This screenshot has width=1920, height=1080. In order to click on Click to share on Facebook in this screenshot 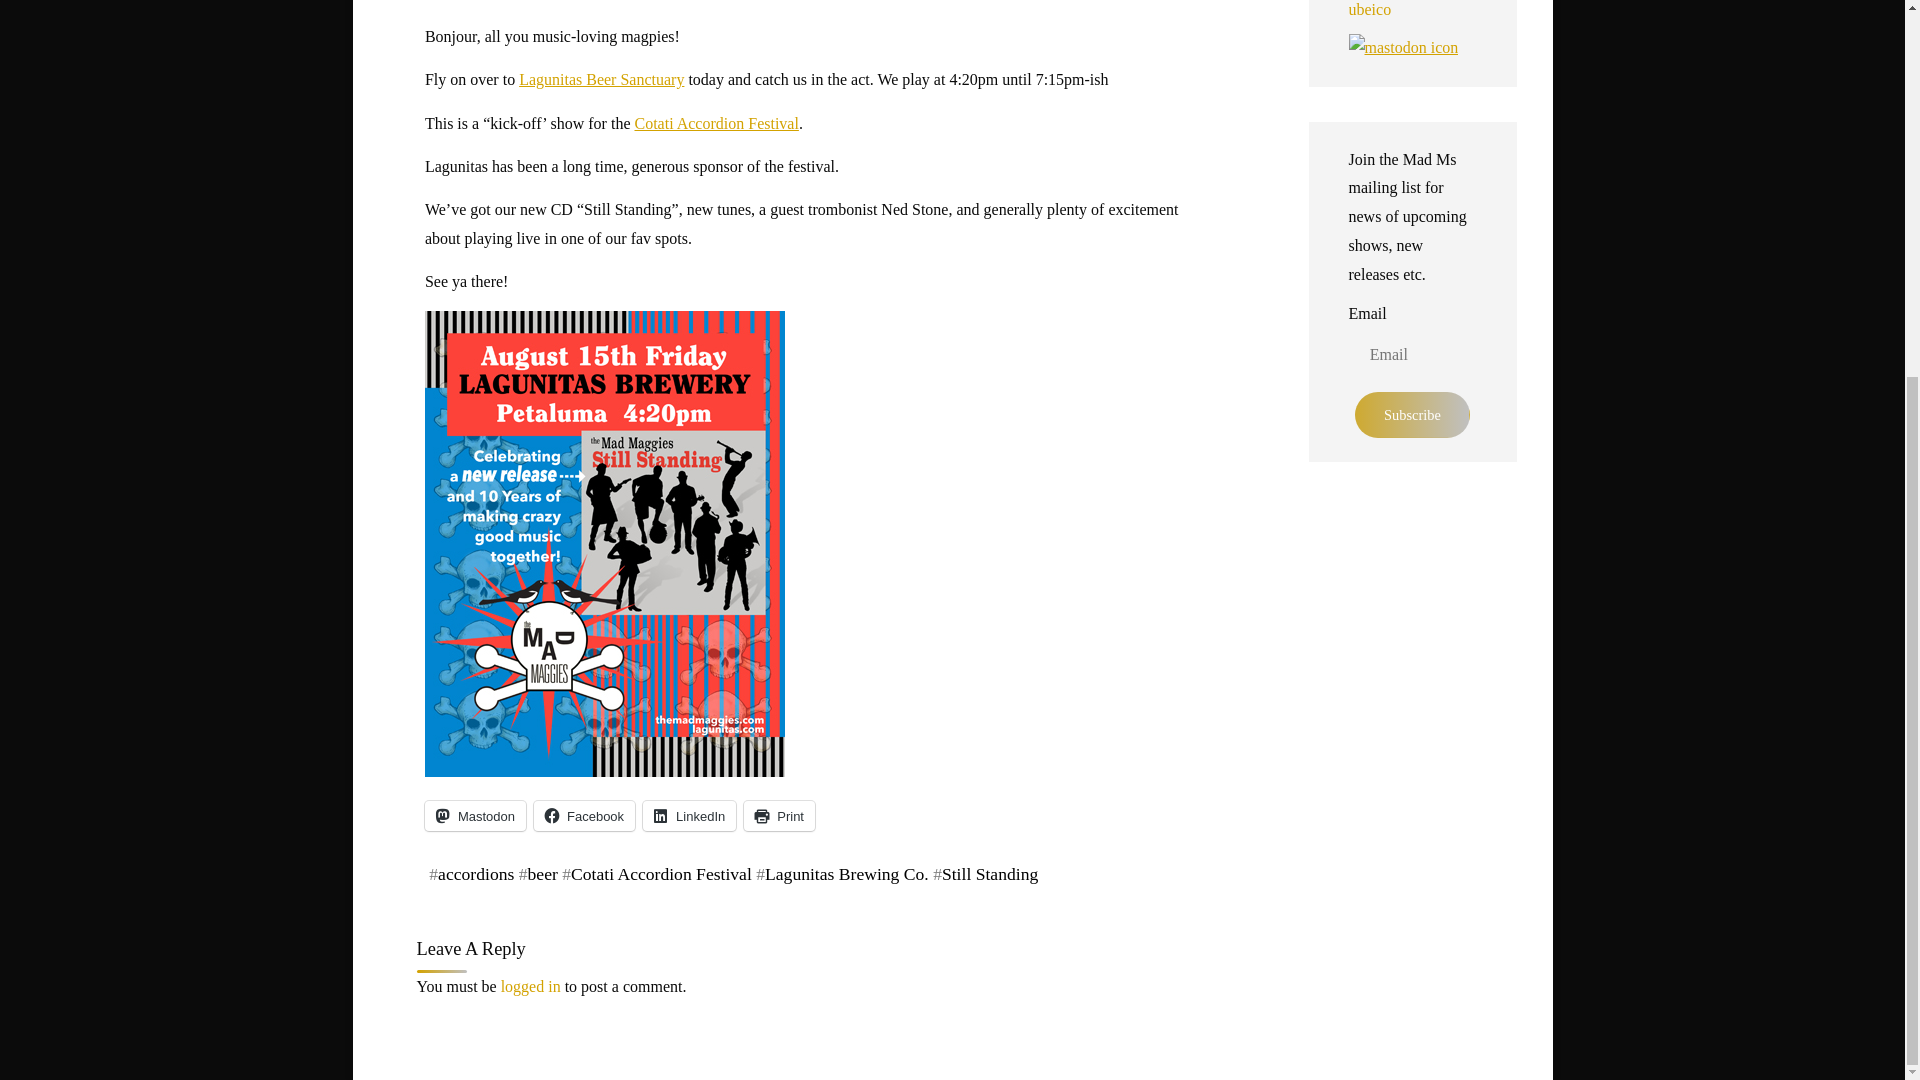, I will do `click(584, 816)`.